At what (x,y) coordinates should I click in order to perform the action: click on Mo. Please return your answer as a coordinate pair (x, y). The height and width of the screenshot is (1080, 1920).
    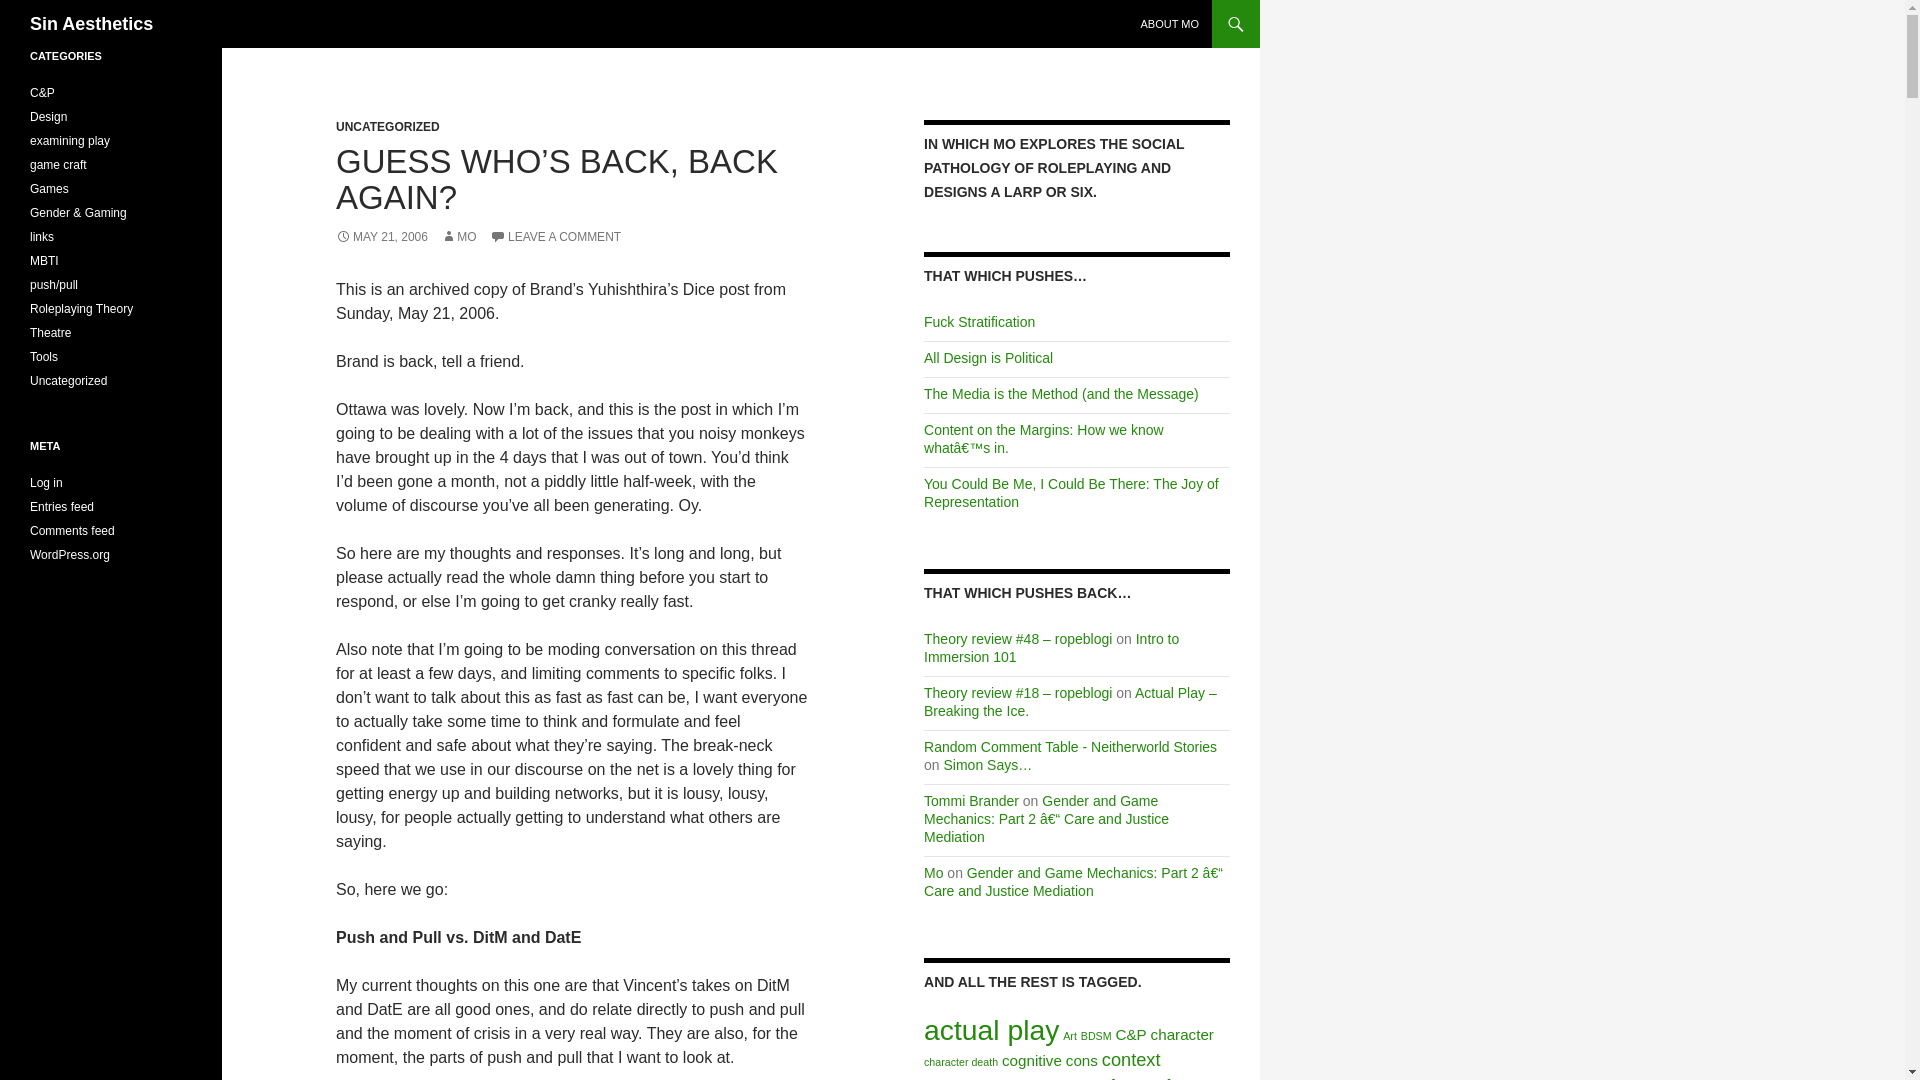
    Looking at the image, I should click on (932, 873).